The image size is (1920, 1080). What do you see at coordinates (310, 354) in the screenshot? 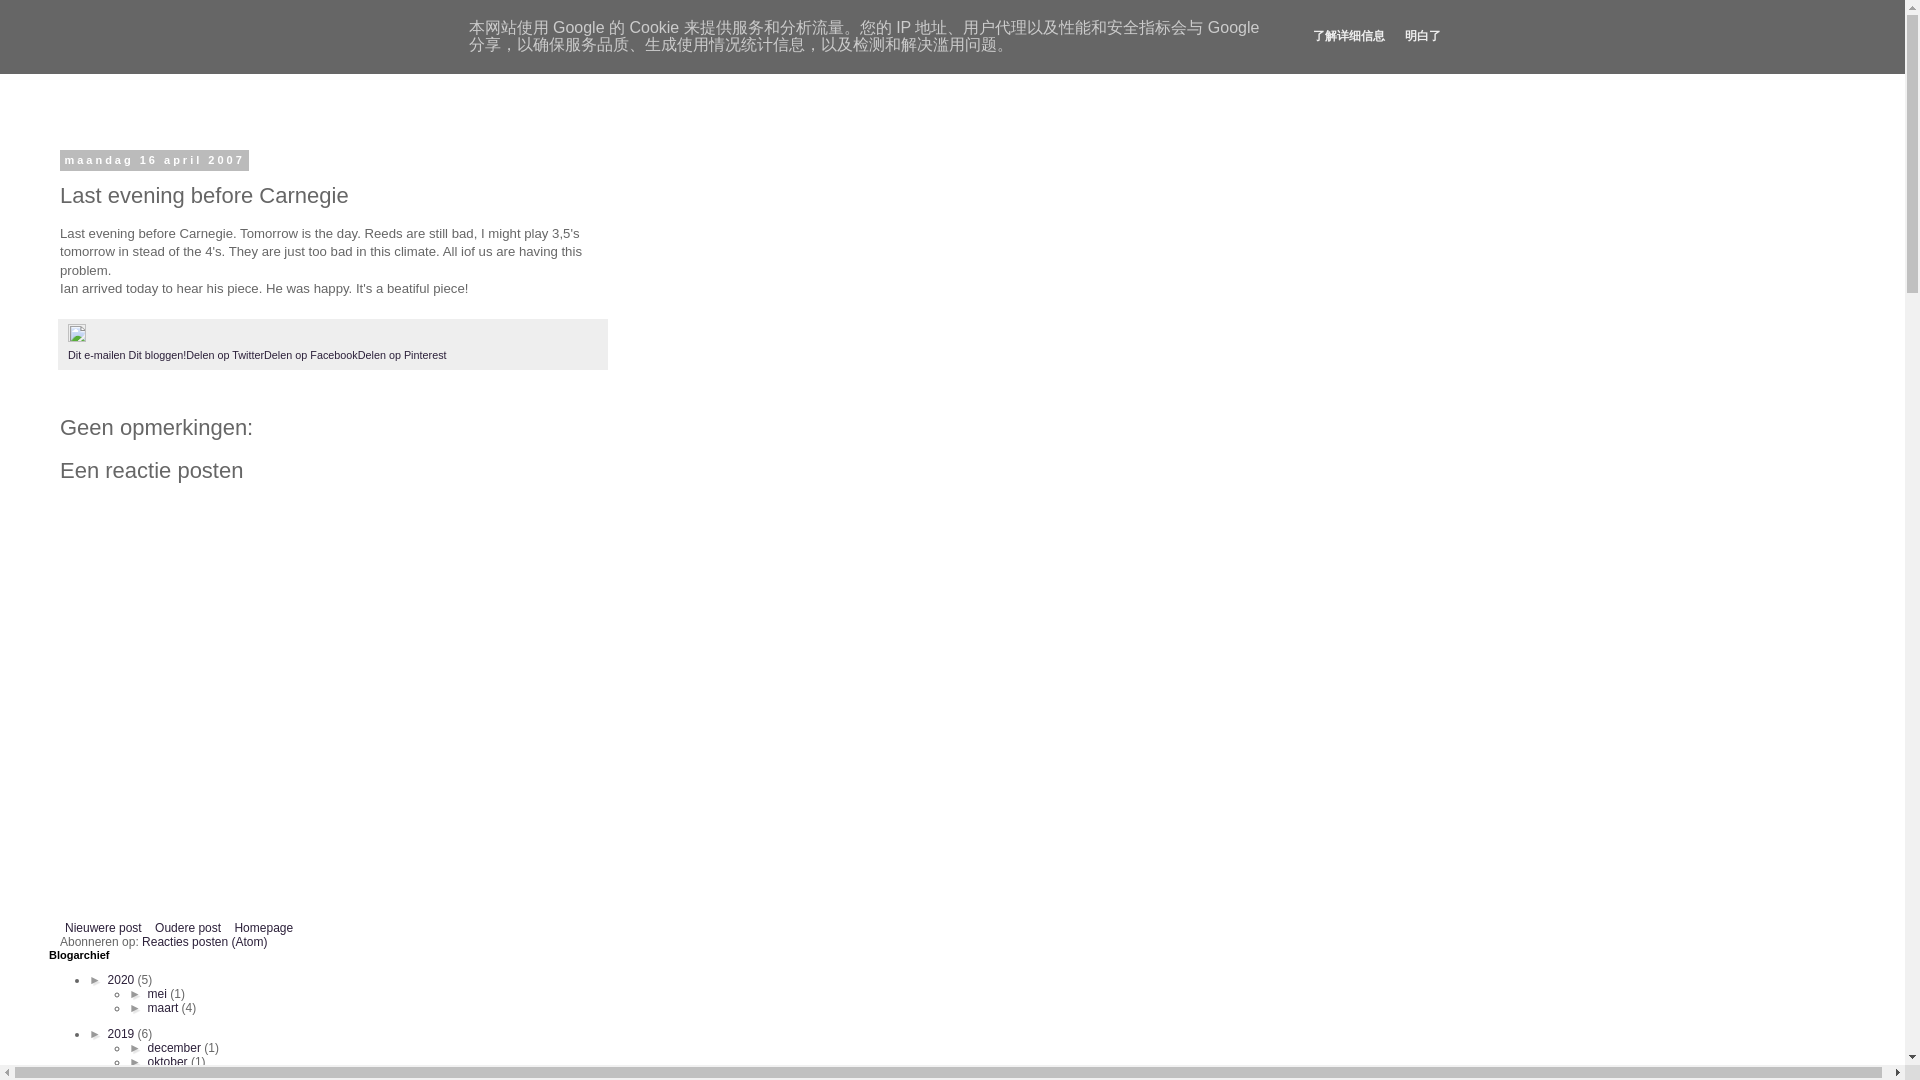
I see `augustus` at bounding box center [310, 354].